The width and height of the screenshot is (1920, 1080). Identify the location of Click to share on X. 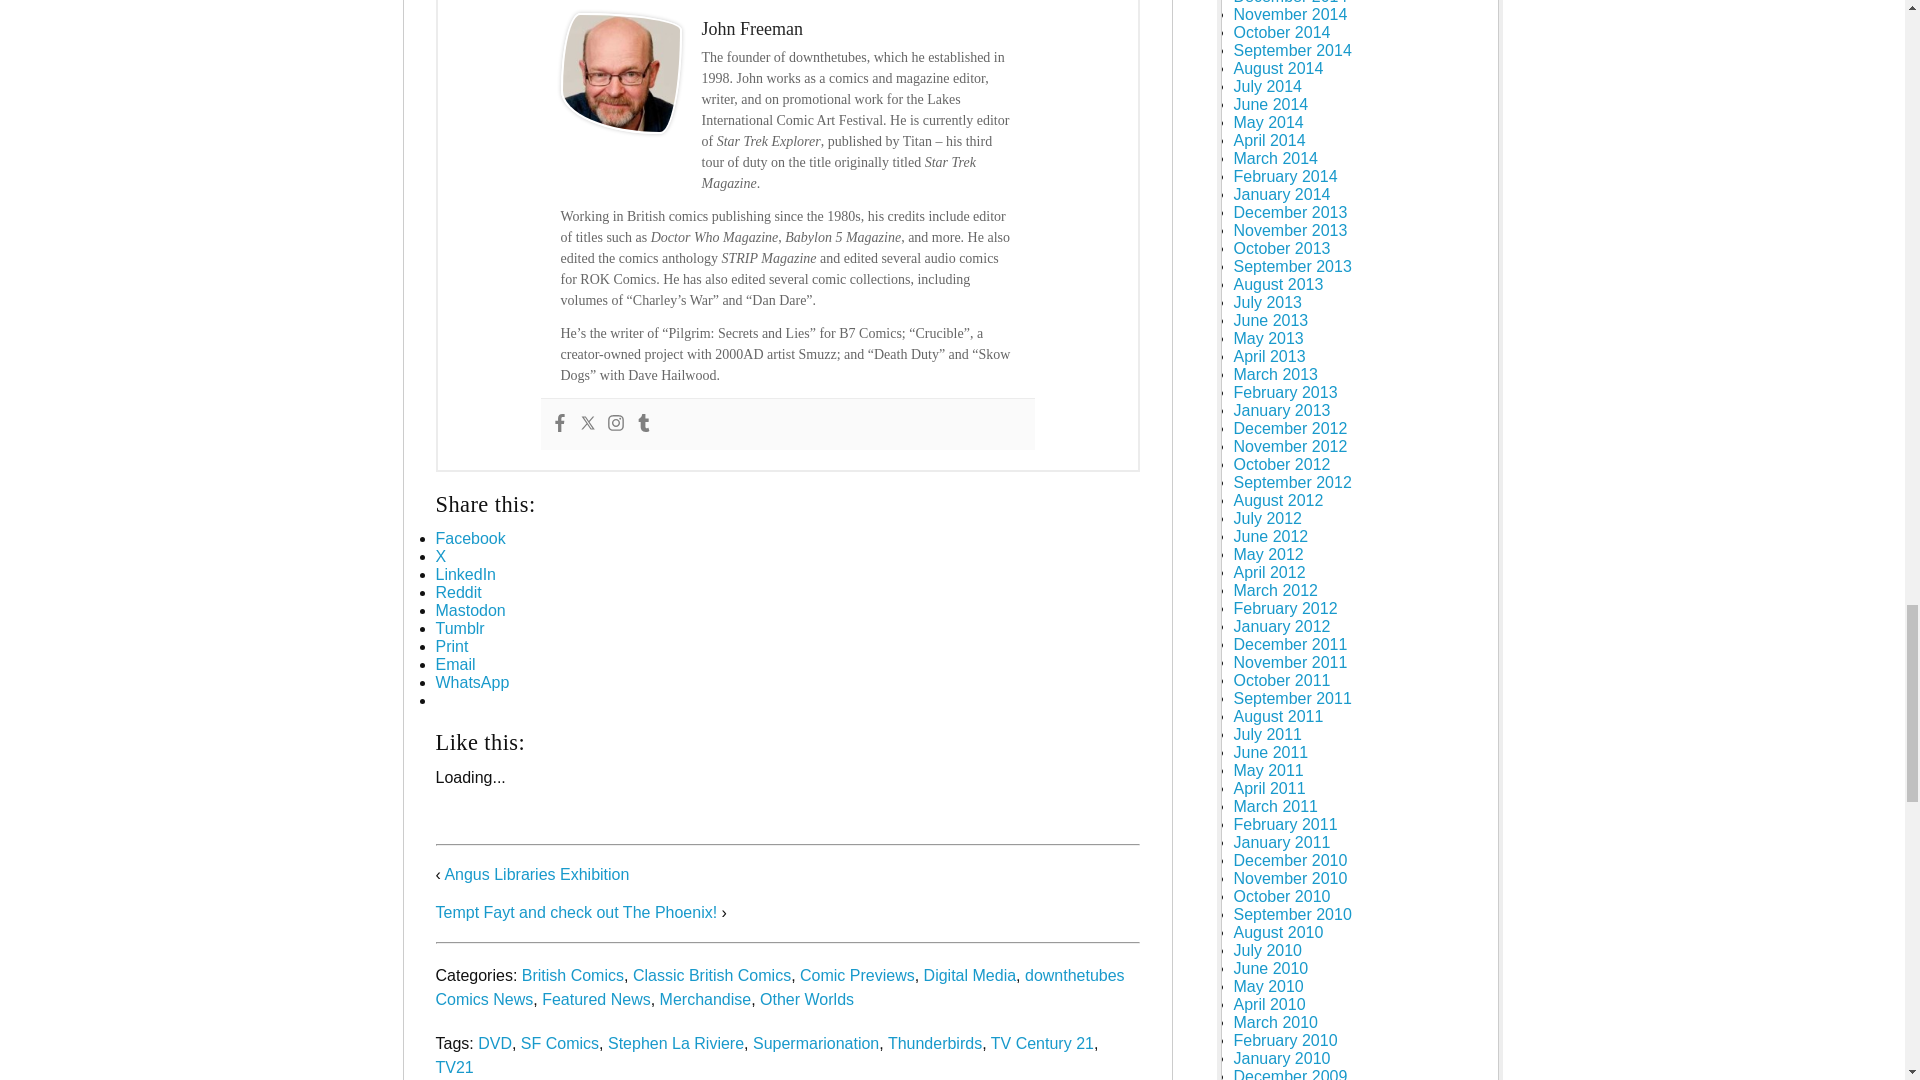
(441, 556).